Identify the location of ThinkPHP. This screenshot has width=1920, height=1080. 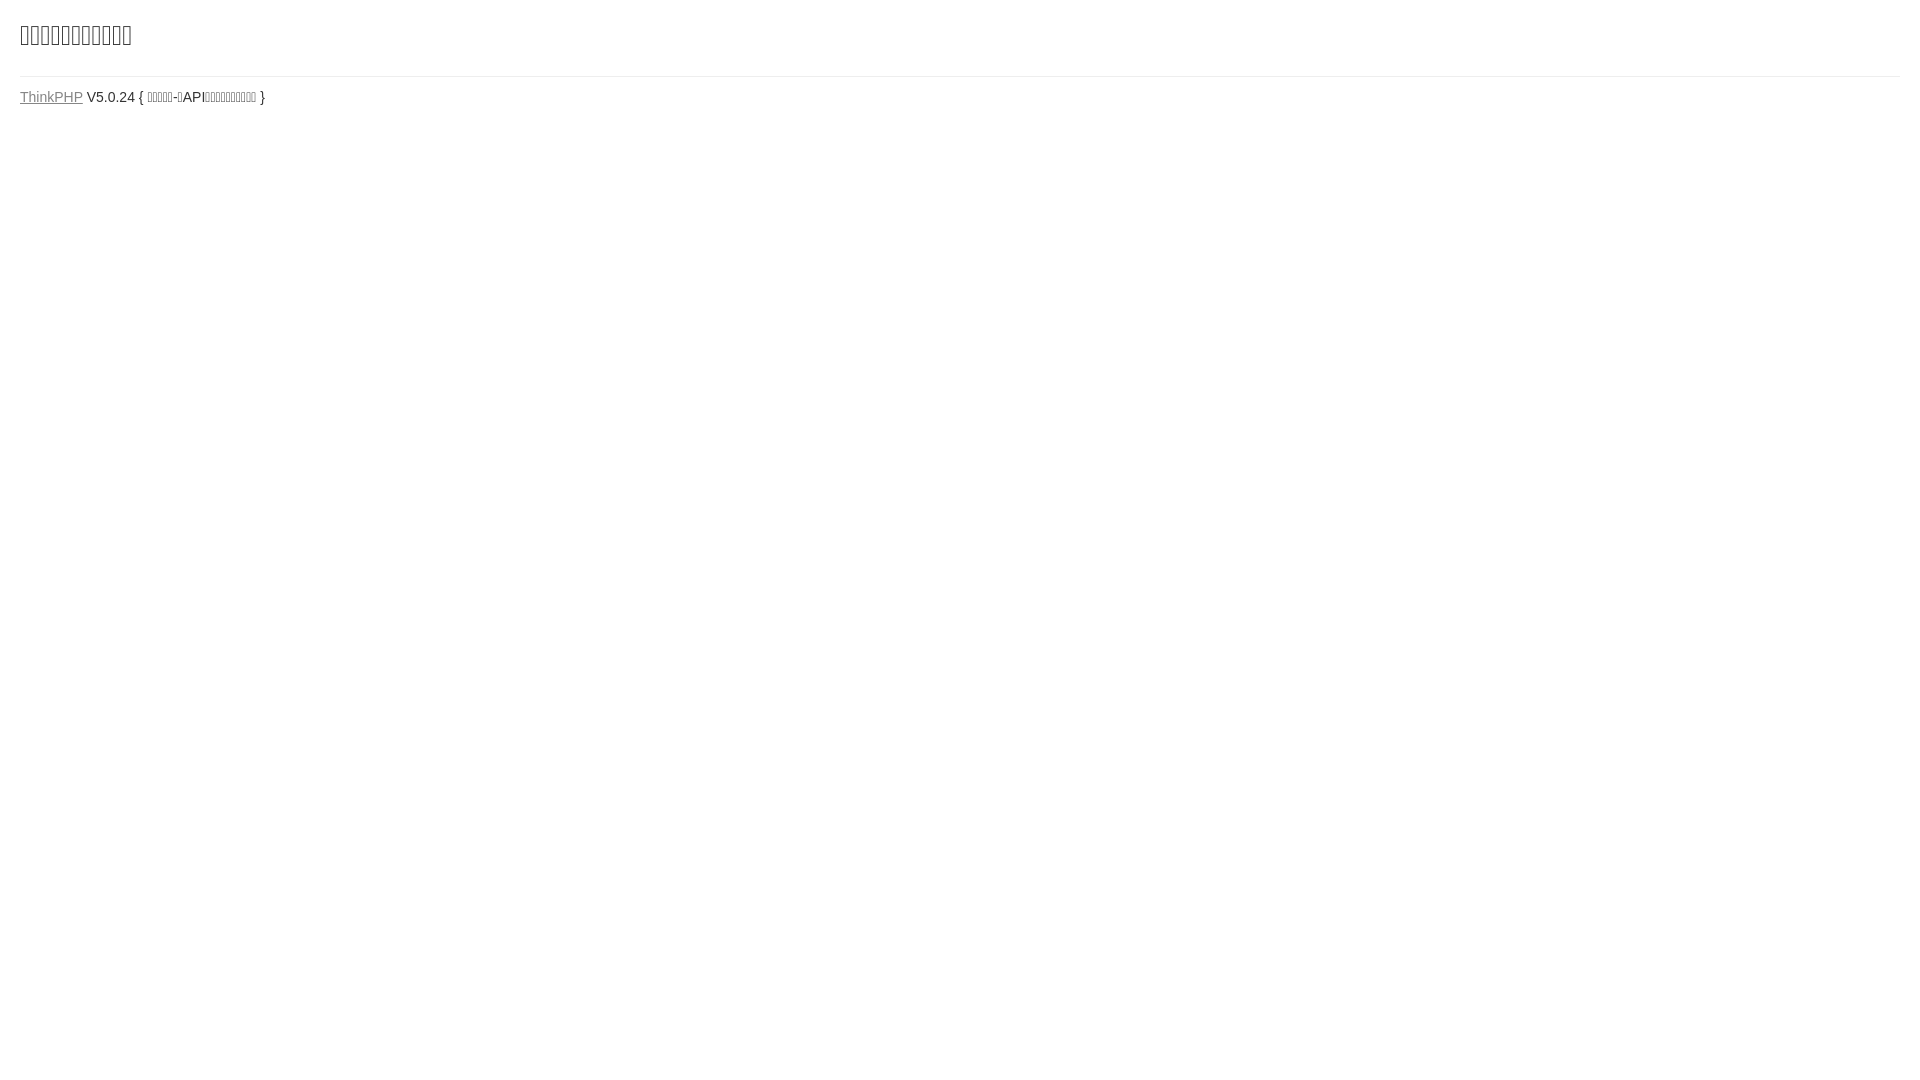
(52, 97).